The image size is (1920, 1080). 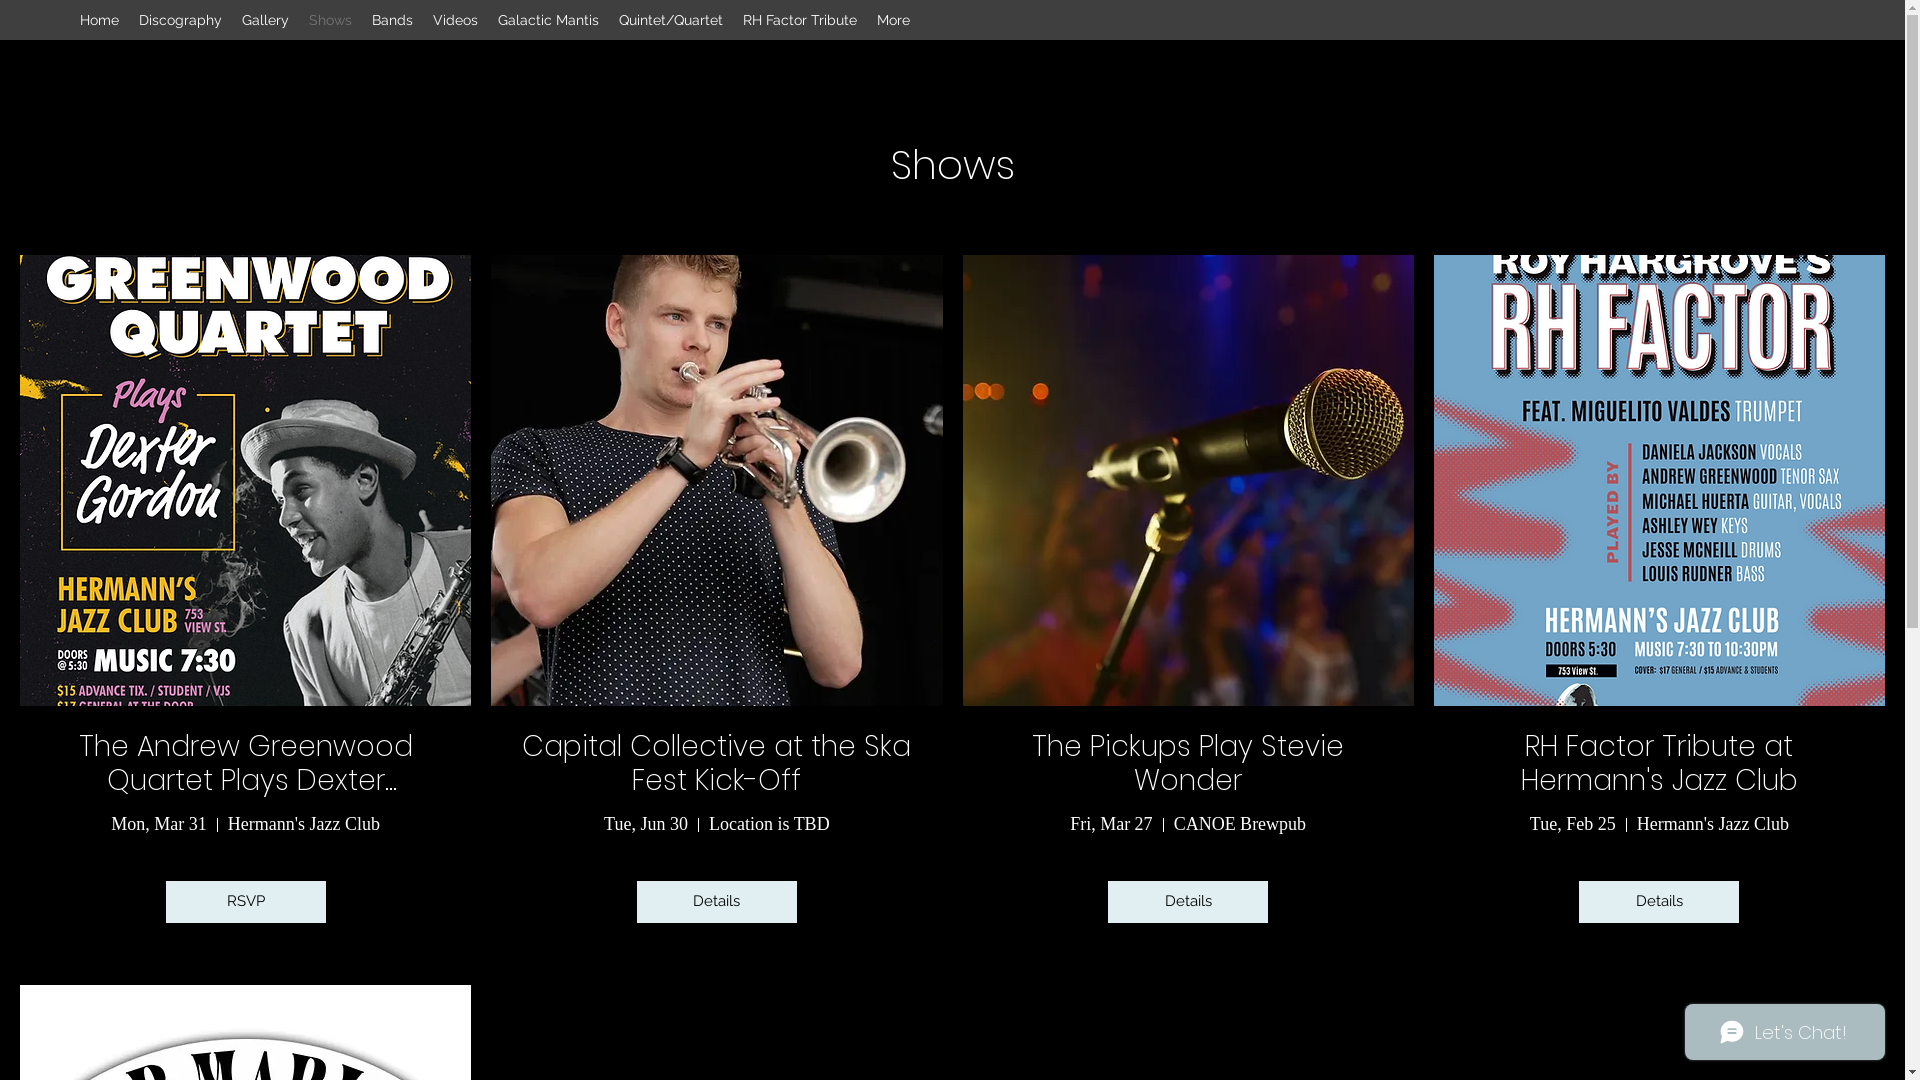 What do you see at coordinates (100, 20) in the screenshot?
I see `Home` at bounding box center [100, 20].